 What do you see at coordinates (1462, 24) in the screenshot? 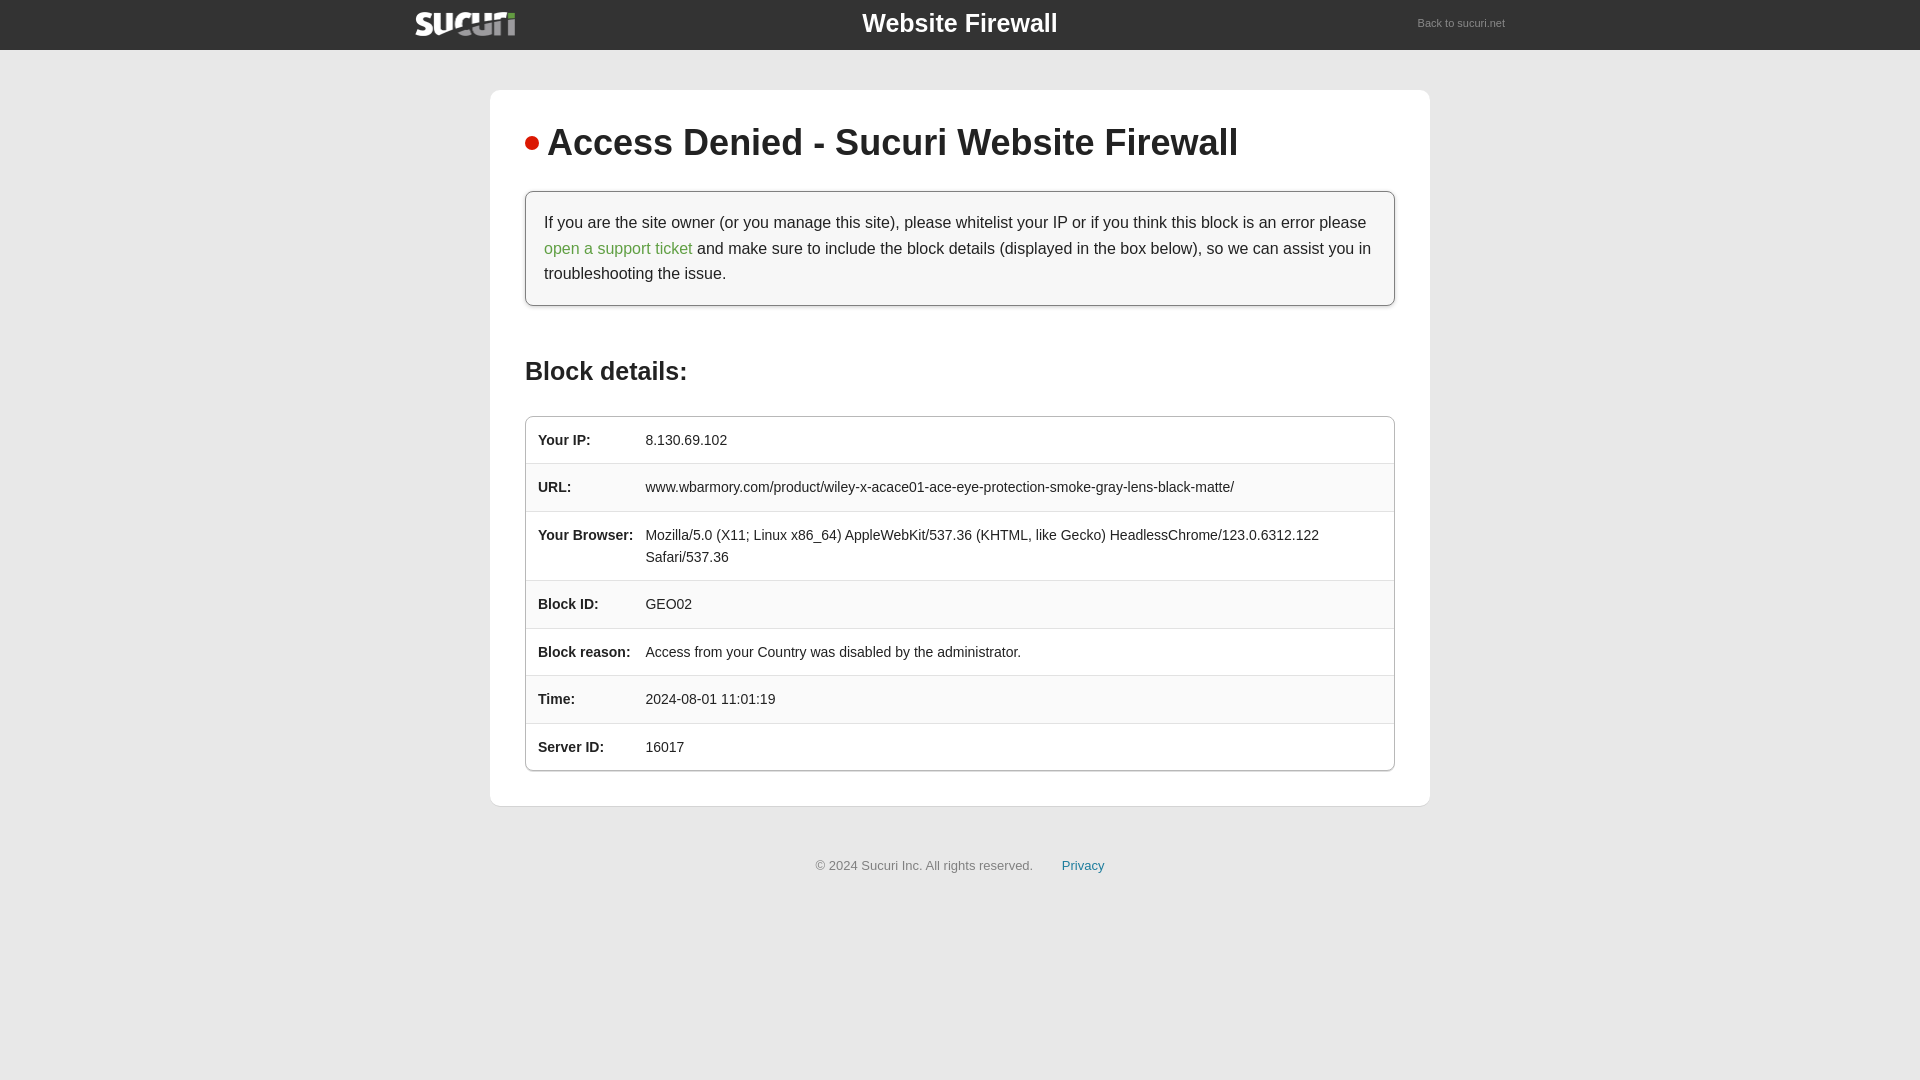
I see `Back to sucuri.net` at bounding box center [1462, 24].